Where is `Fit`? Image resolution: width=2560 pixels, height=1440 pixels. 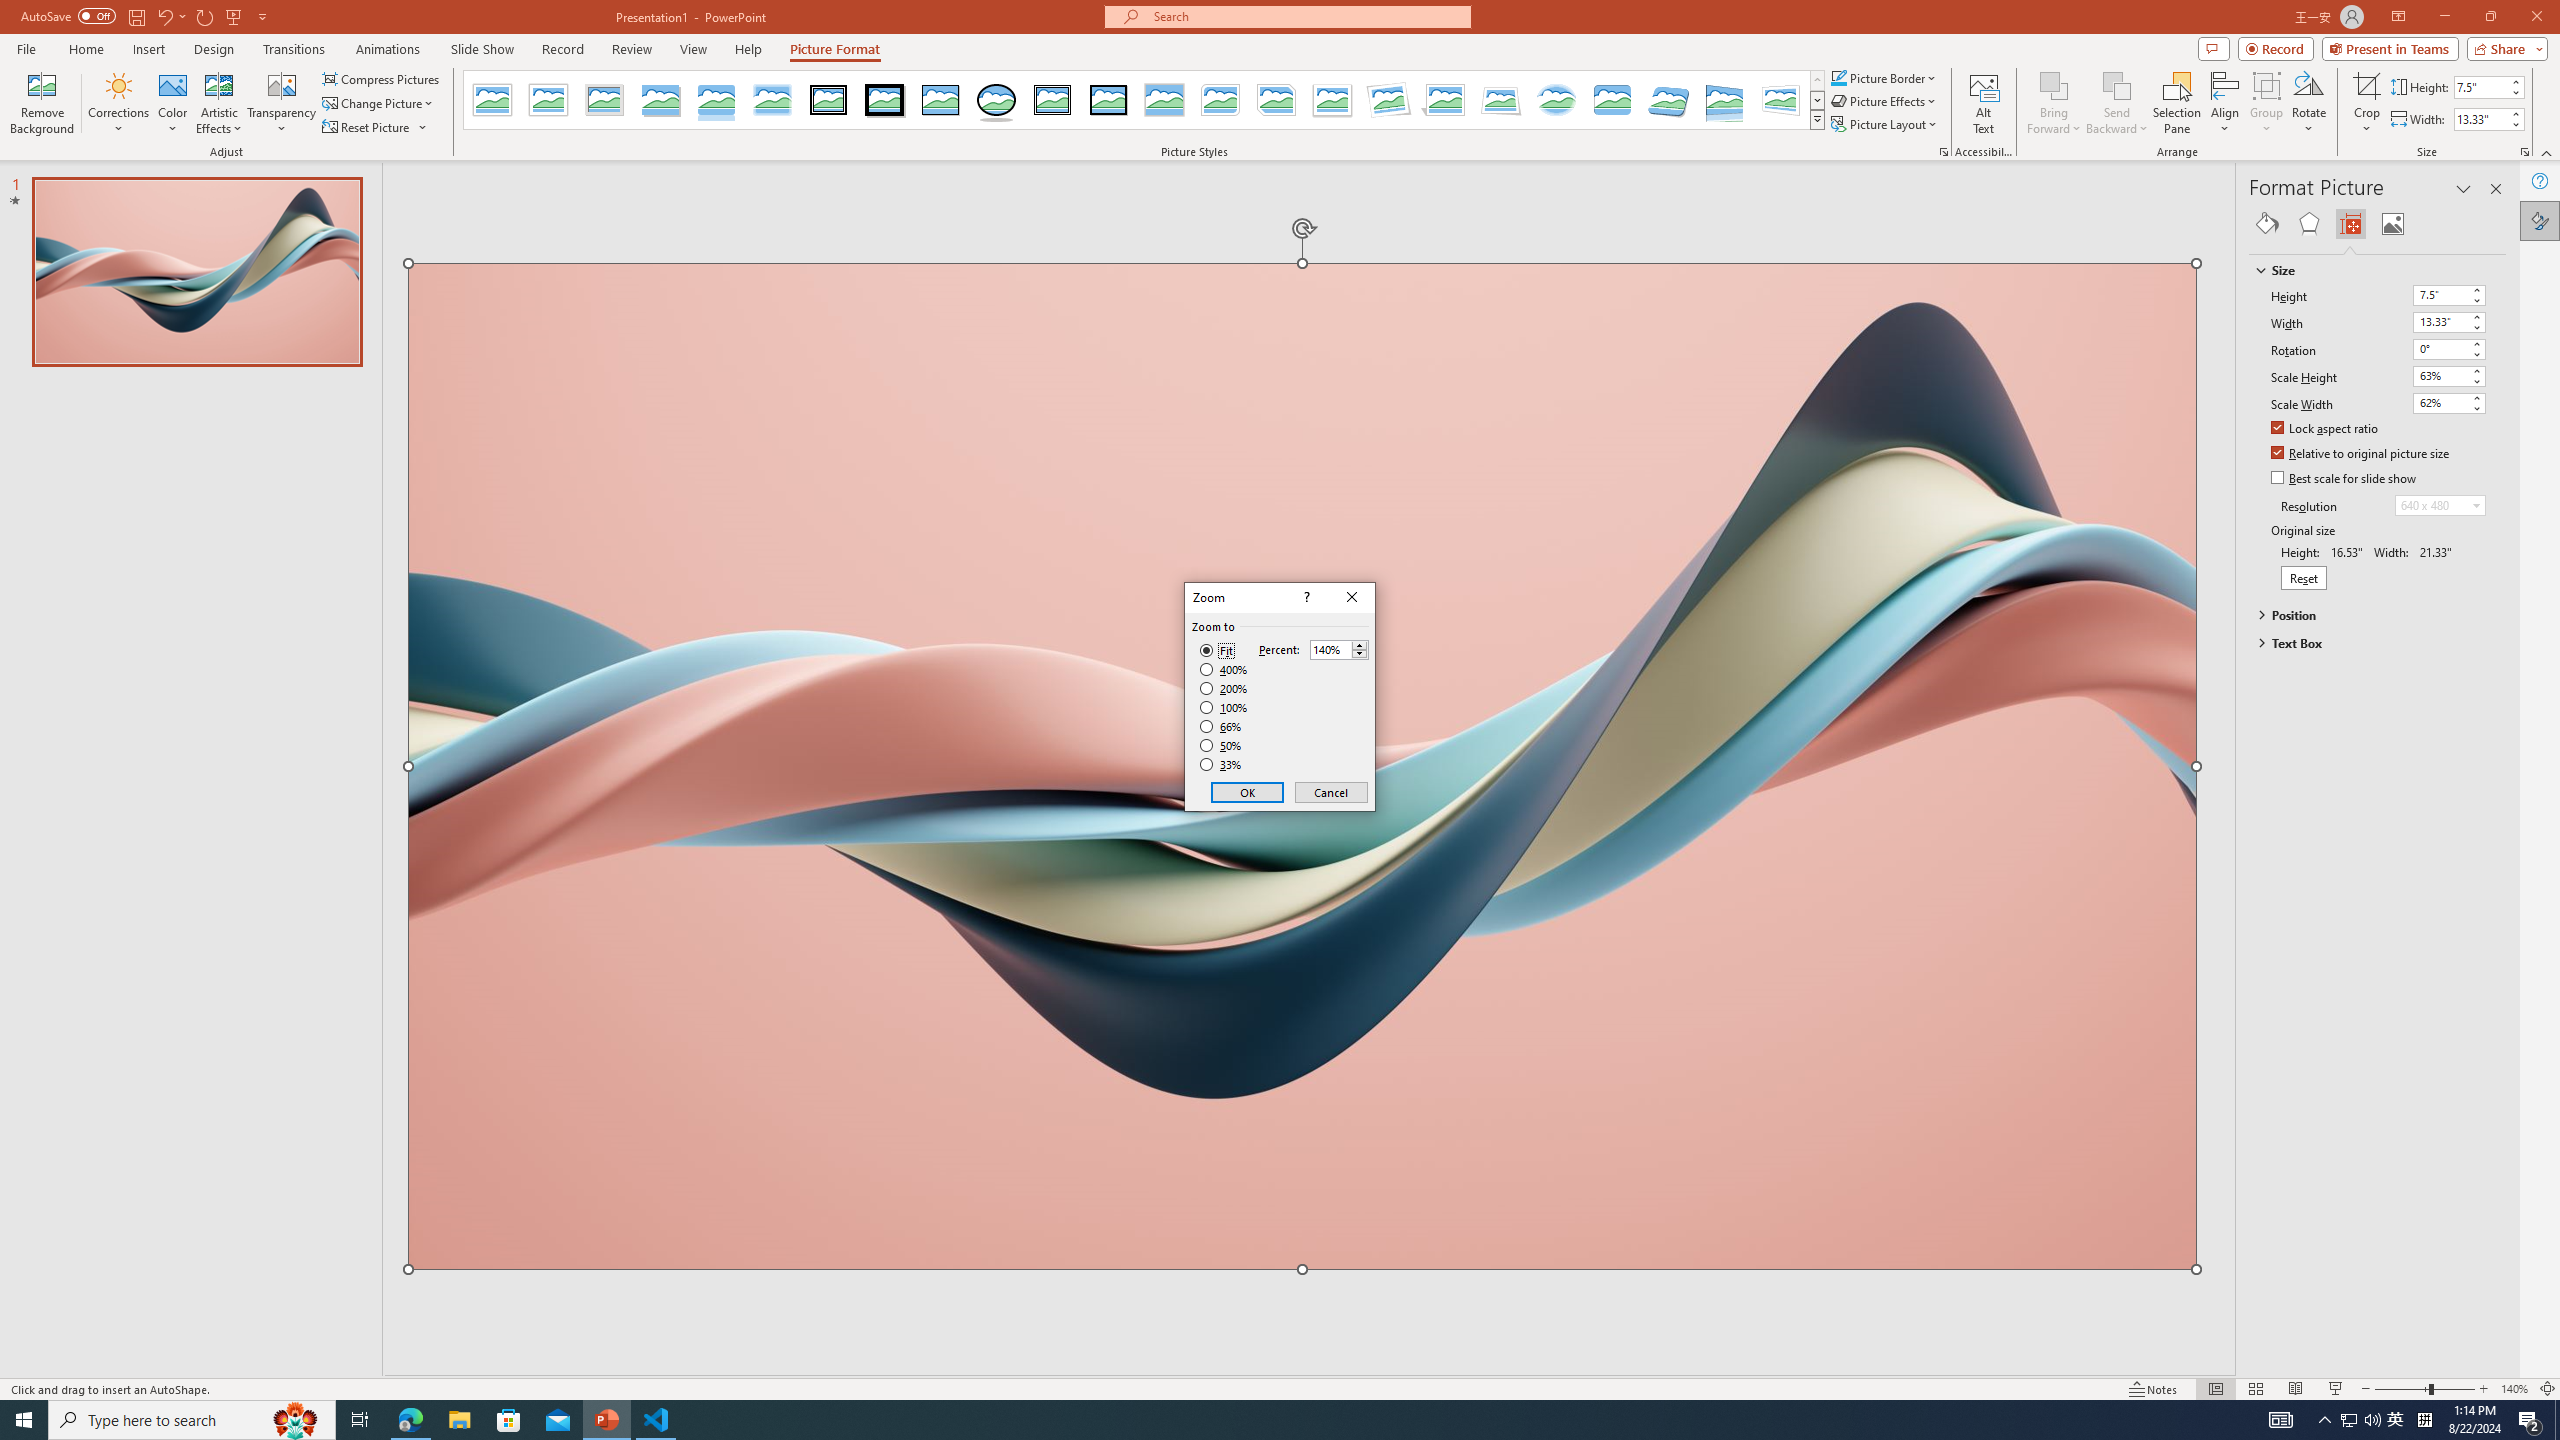
Fit is located at coordinates (1216, 651).